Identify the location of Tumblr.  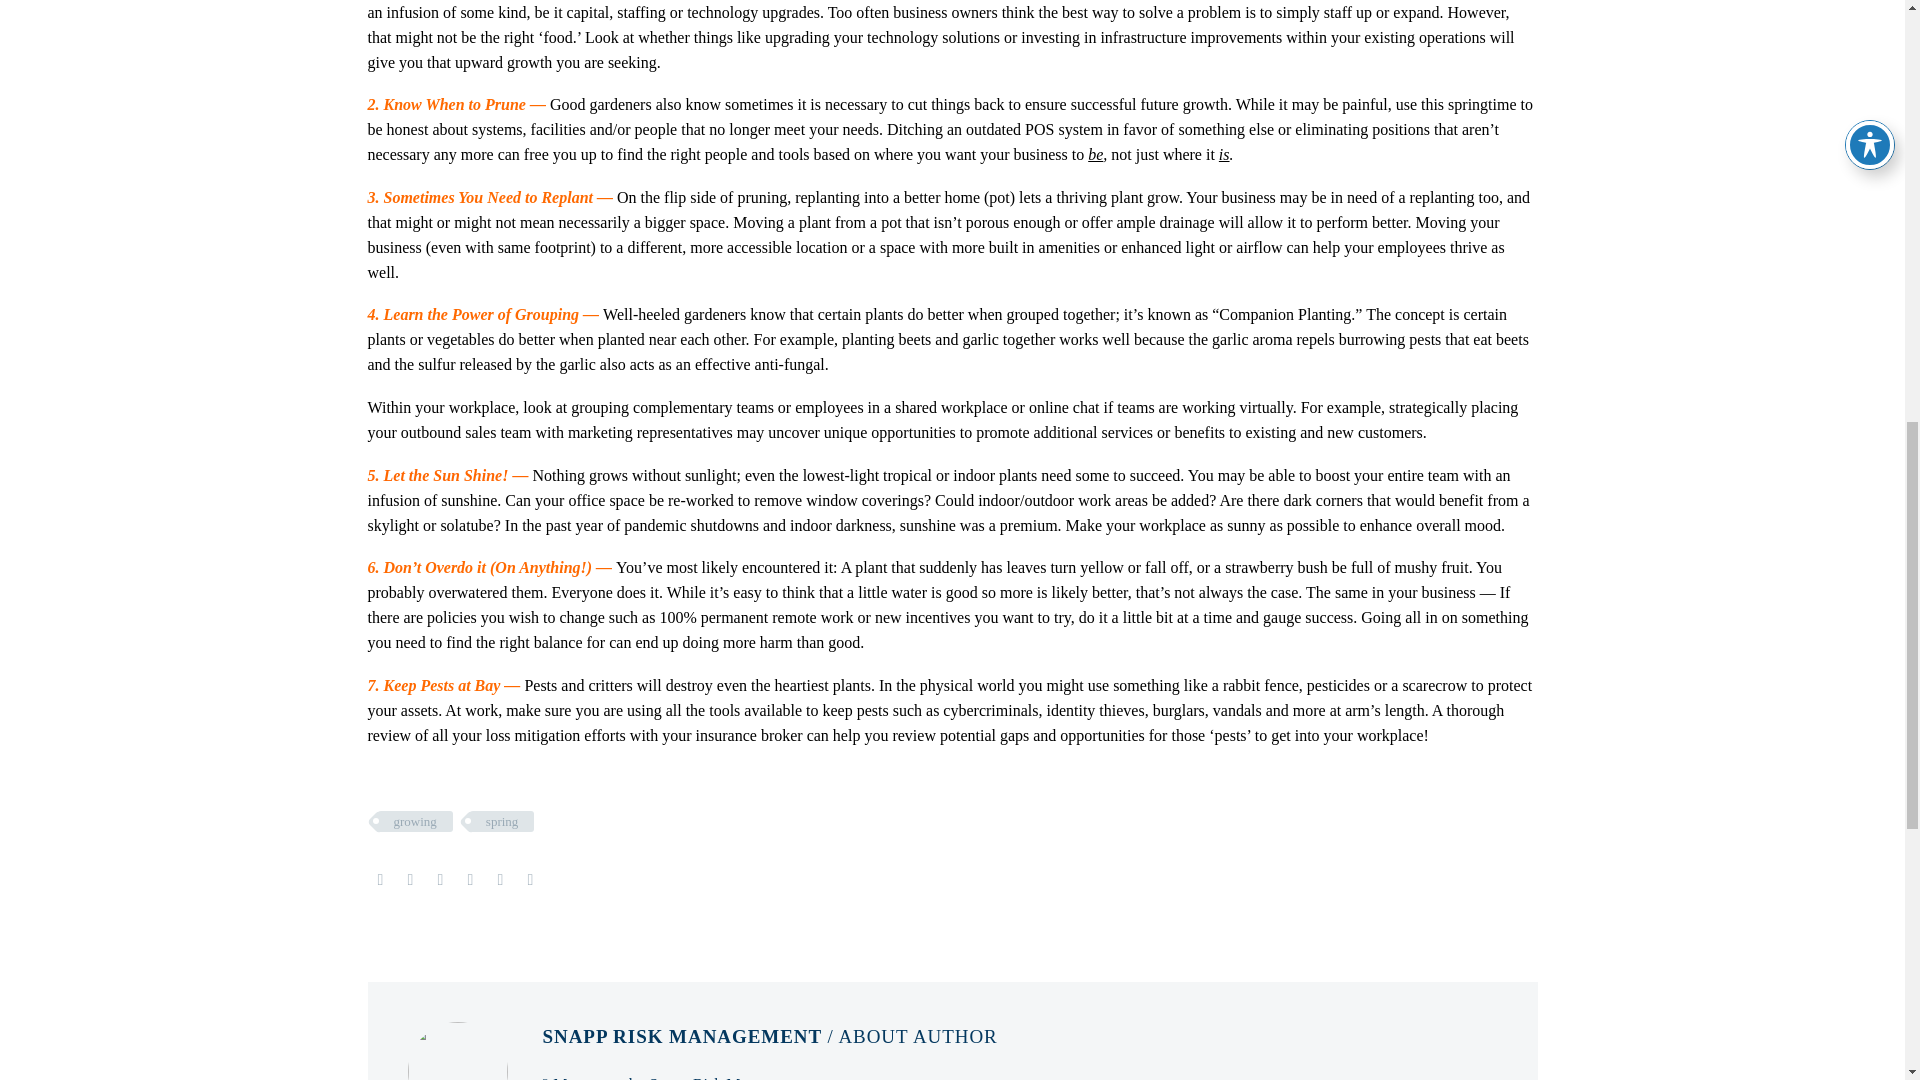
(470, 879).